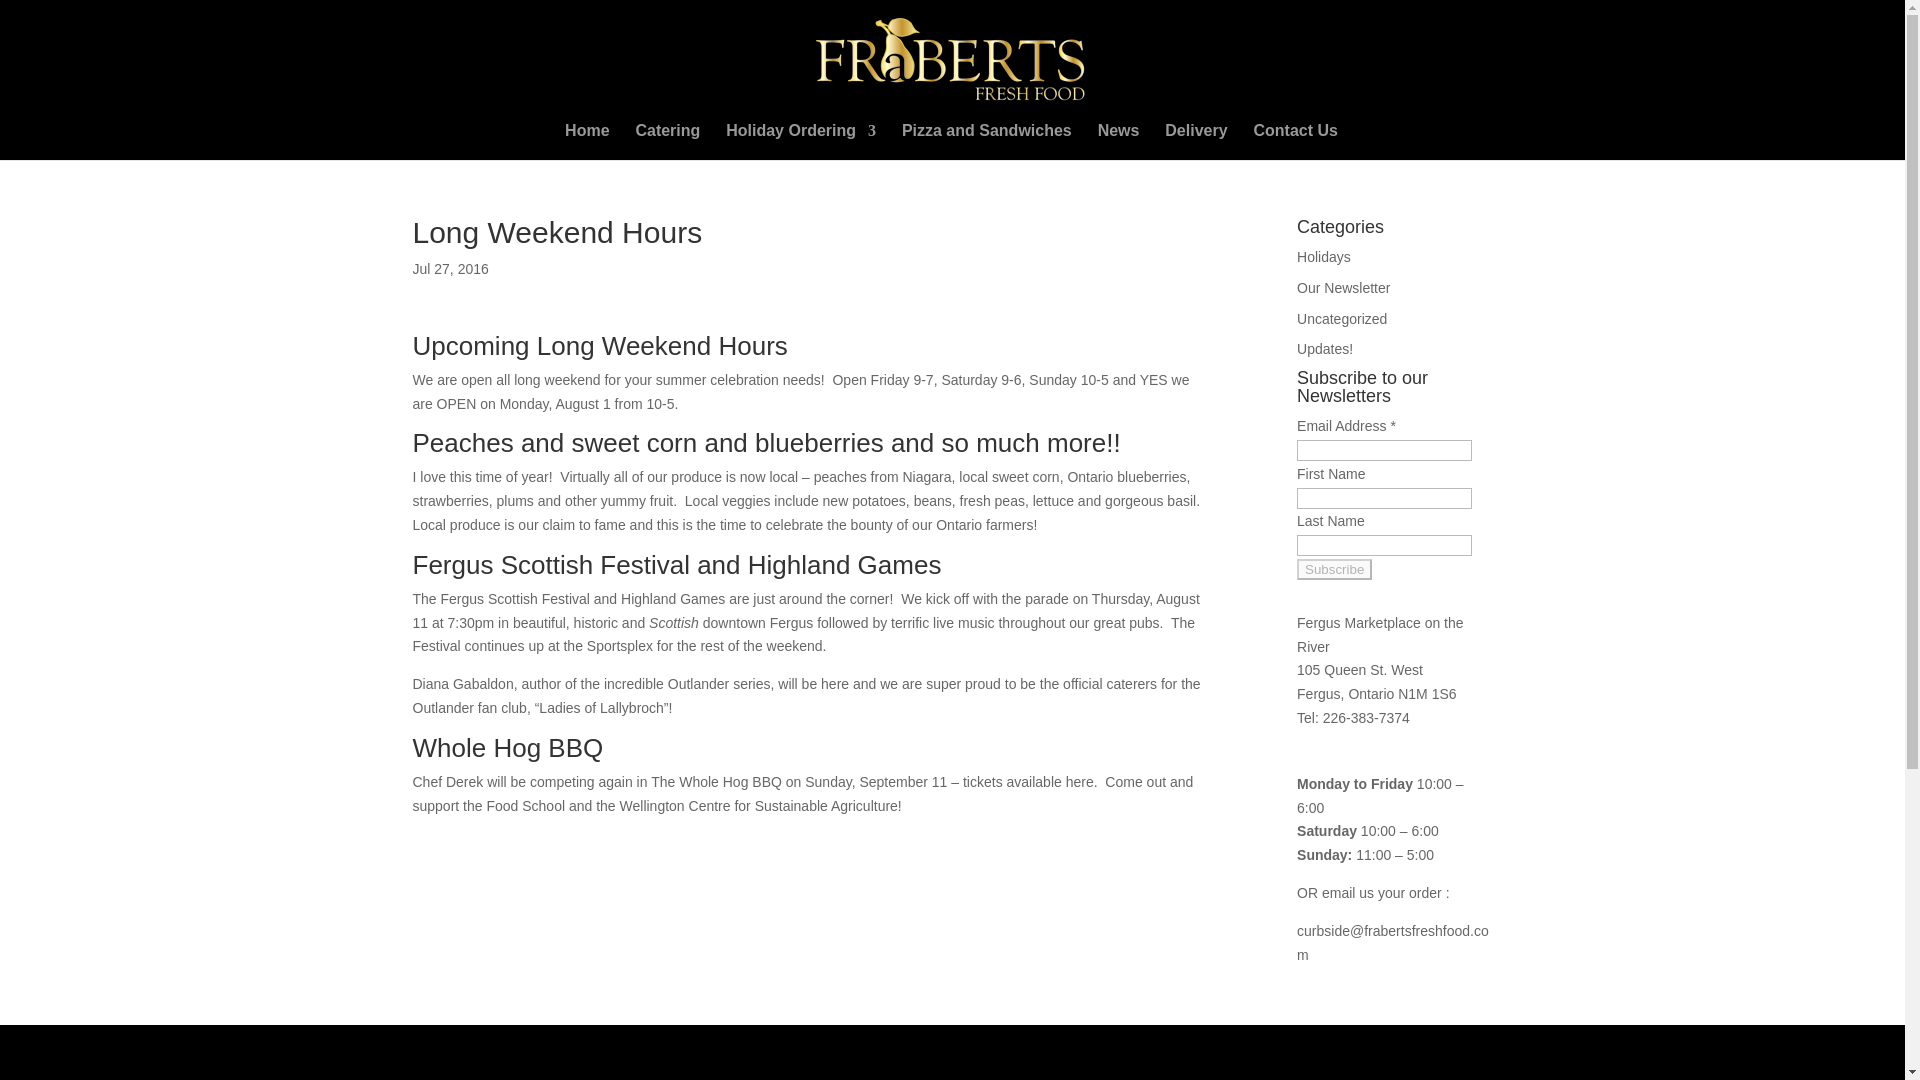 Image resolution: width=1920 pixels, height=1080 pixels. Describe the element at coordinates (1344, 287) in the screenshot. I see `Our Newsletter` at that location.